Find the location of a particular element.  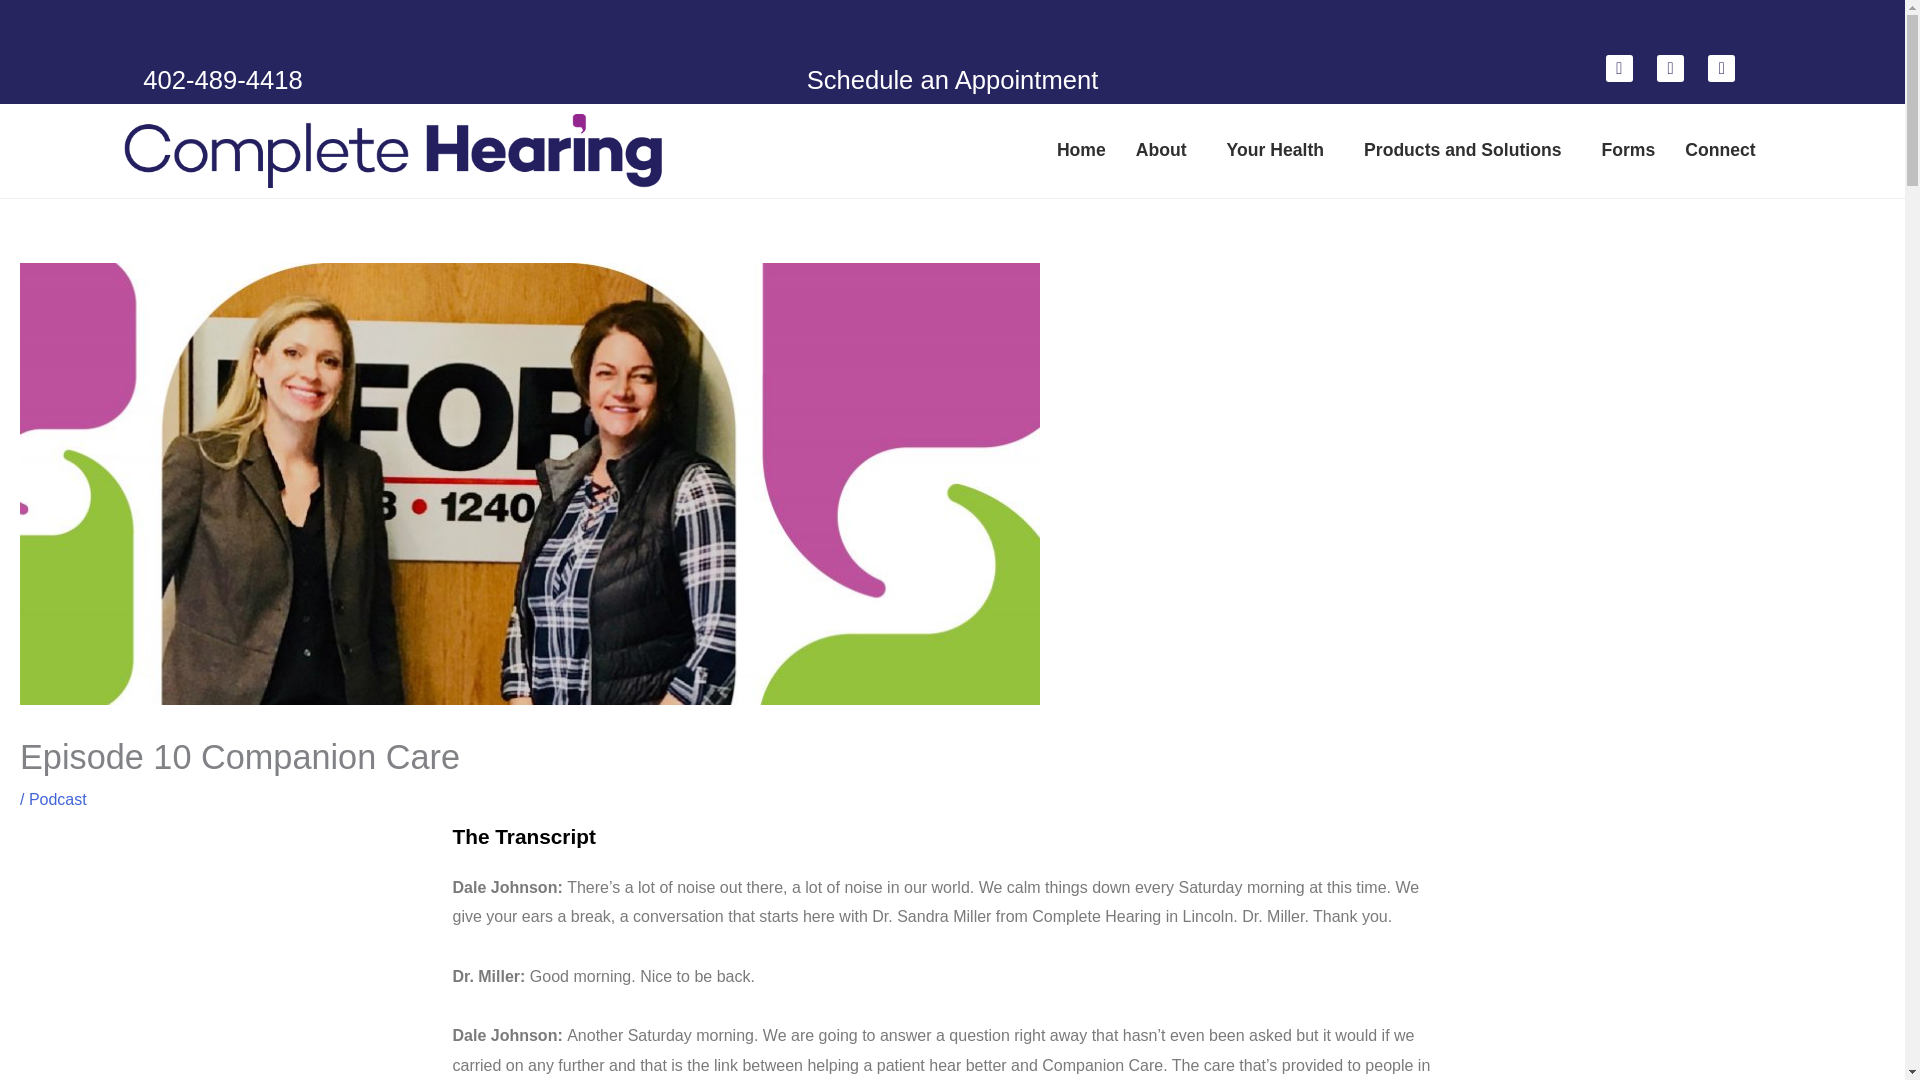

Podcast is located at coordinates (57, 798).